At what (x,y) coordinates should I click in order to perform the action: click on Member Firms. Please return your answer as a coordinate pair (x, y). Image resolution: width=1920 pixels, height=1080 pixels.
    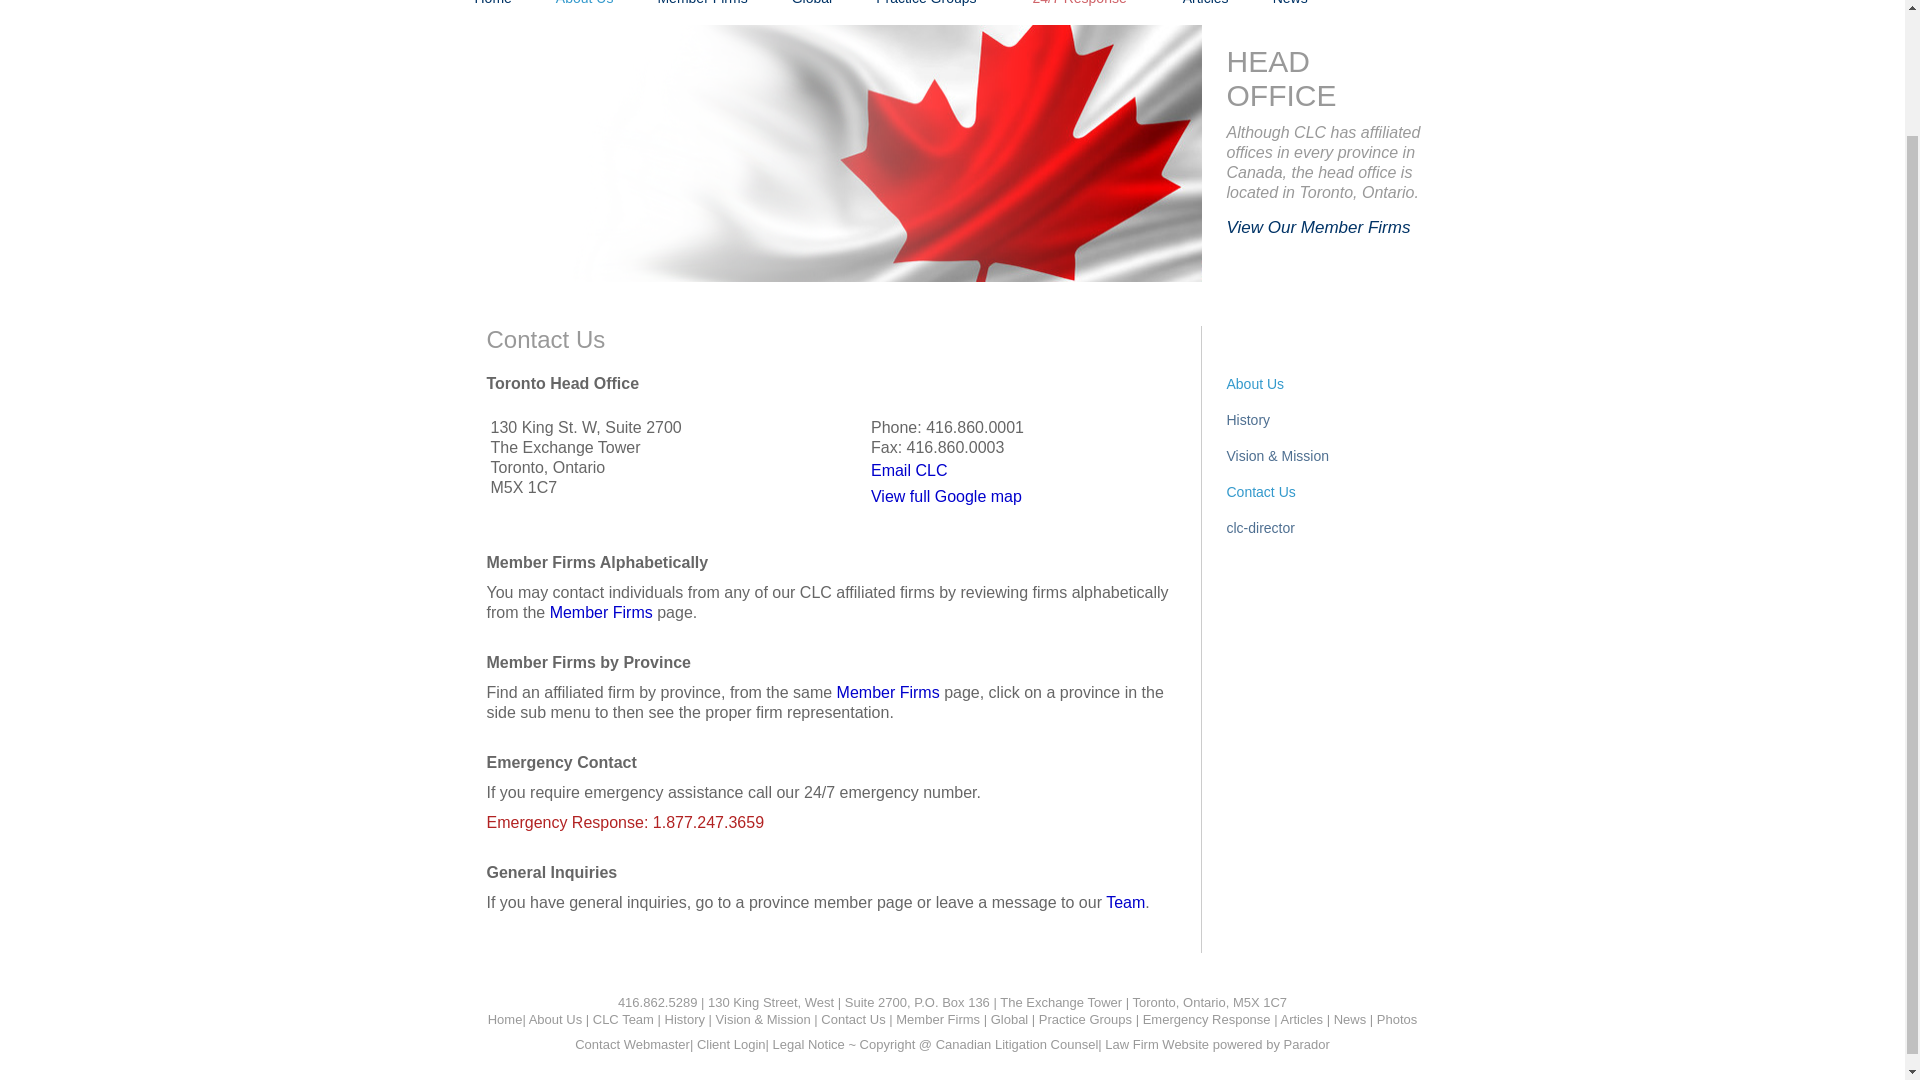
    Looking at the image, I should click on (702, 5).